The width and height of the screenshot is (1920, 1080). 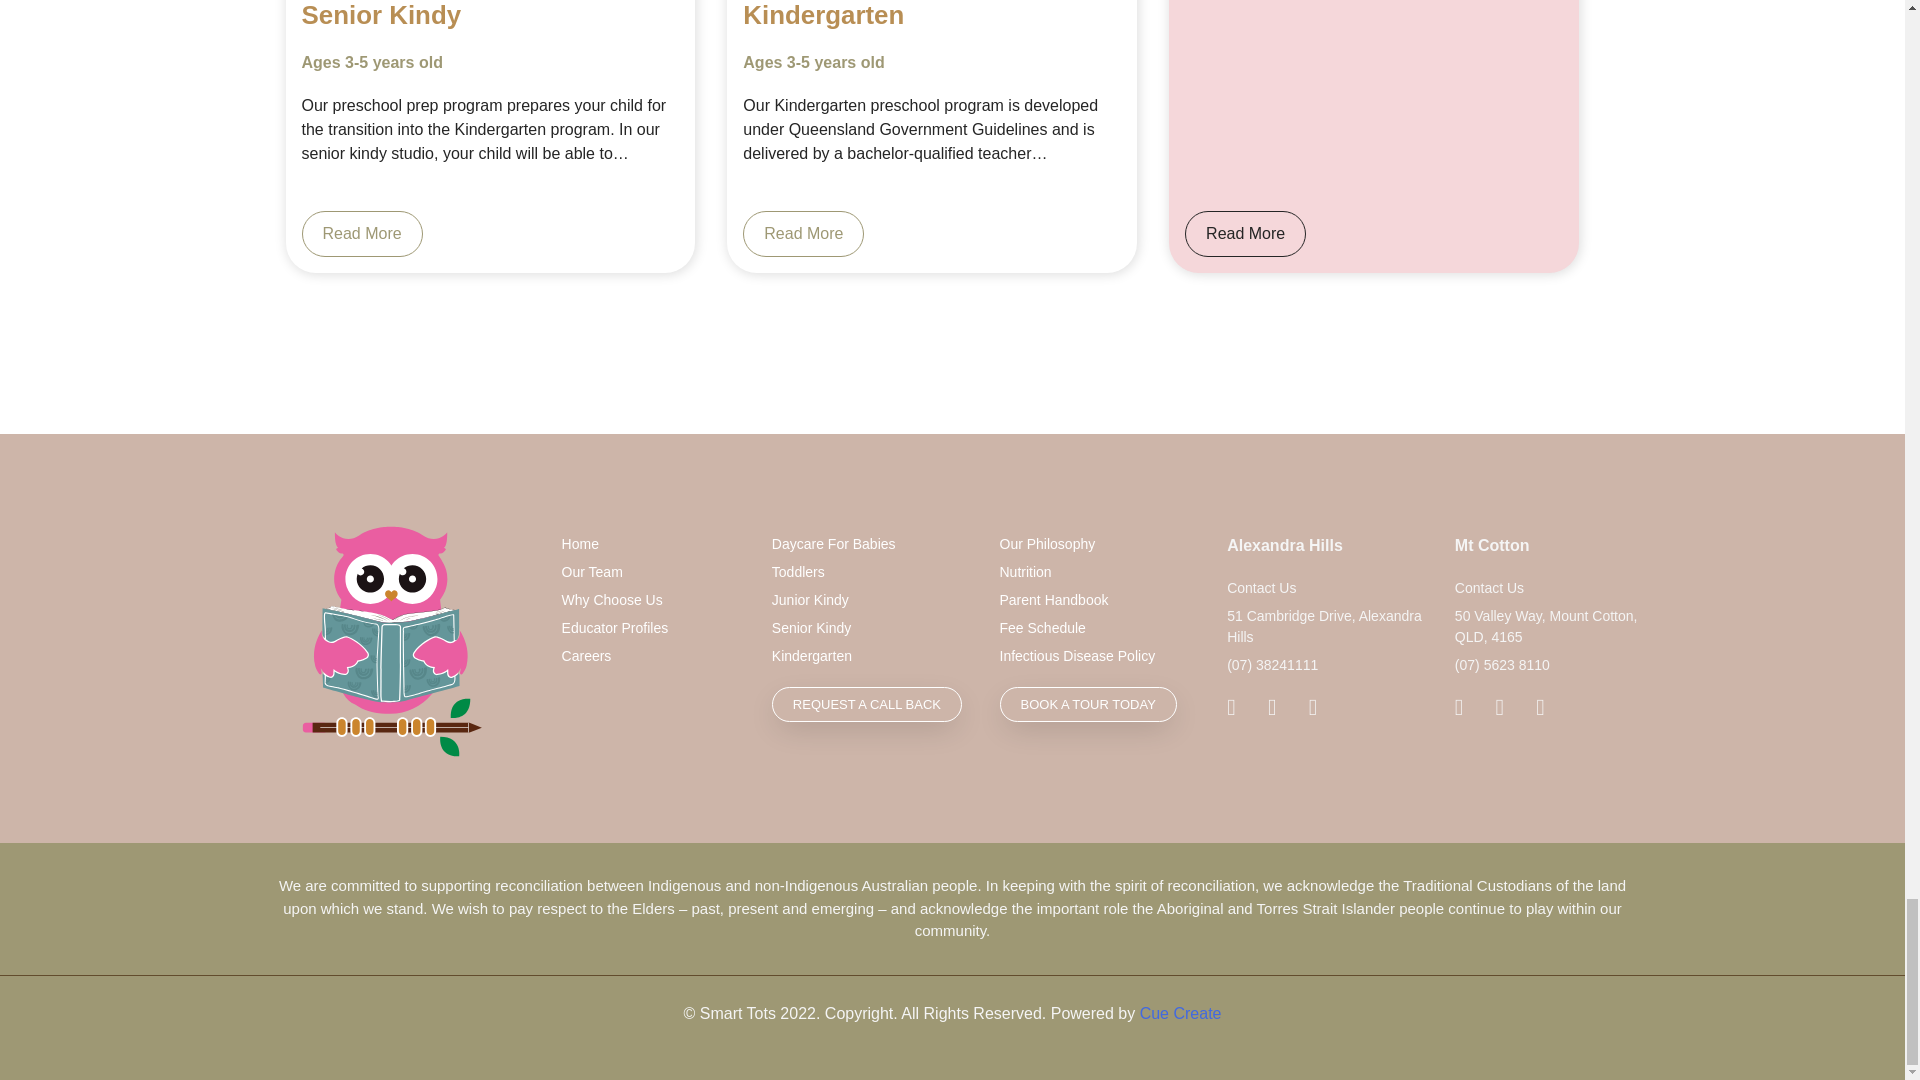 I want to click on Read More, so click(x=1244, y=234).